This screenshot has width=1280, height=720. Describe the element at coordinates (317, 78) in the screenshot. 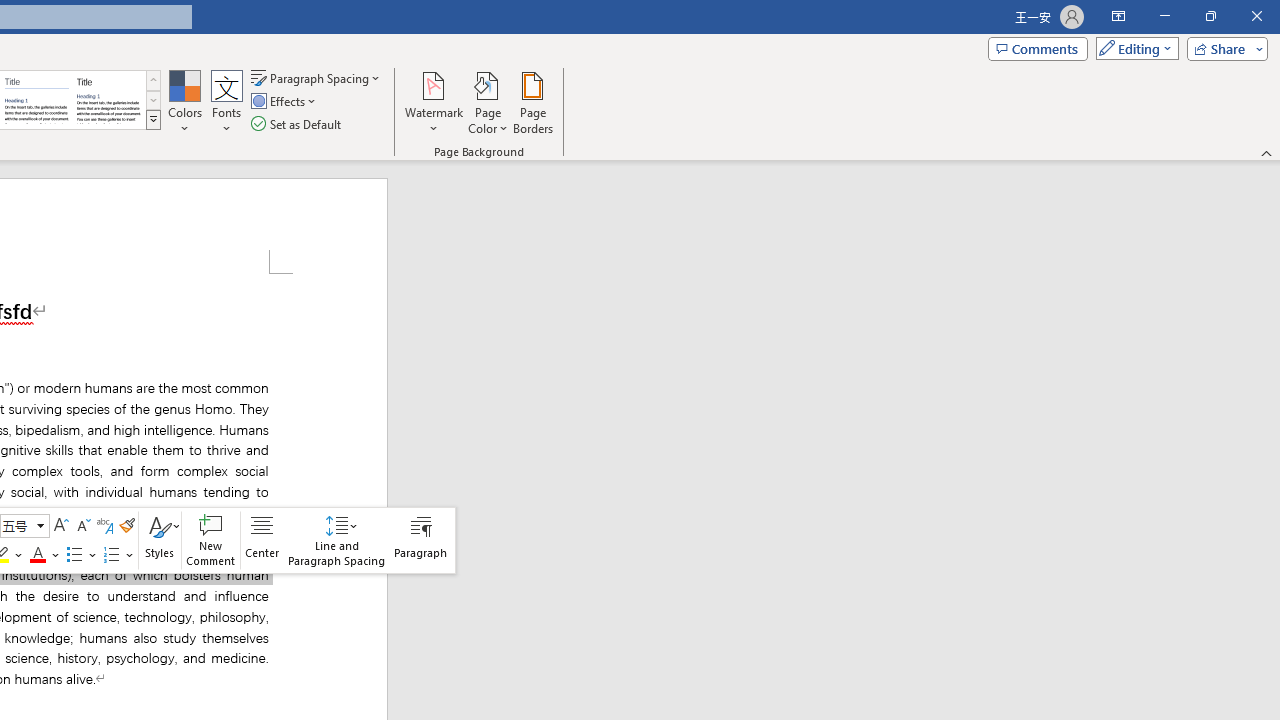

I see `Paragraph Spacing` at that location.